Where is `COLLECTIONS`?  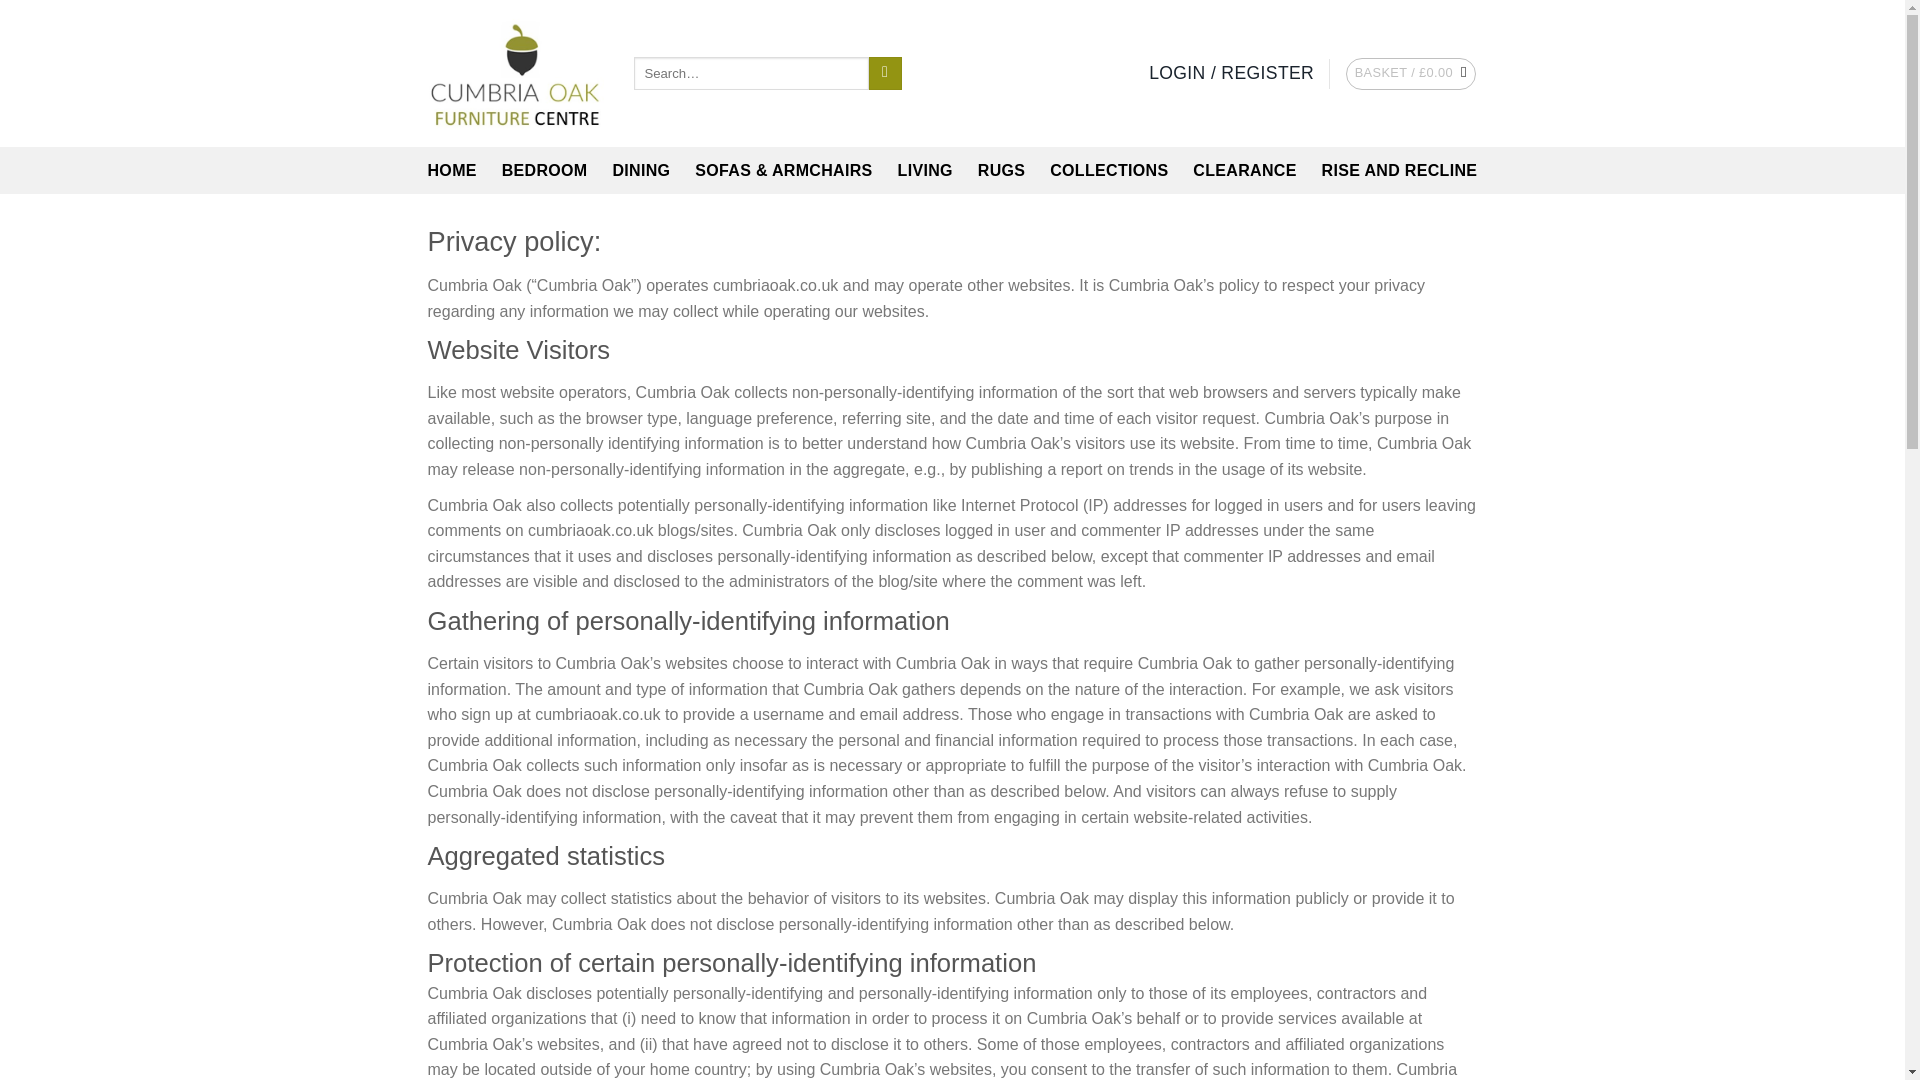 COLLECTIONS is located at coordinates (1108, 170).